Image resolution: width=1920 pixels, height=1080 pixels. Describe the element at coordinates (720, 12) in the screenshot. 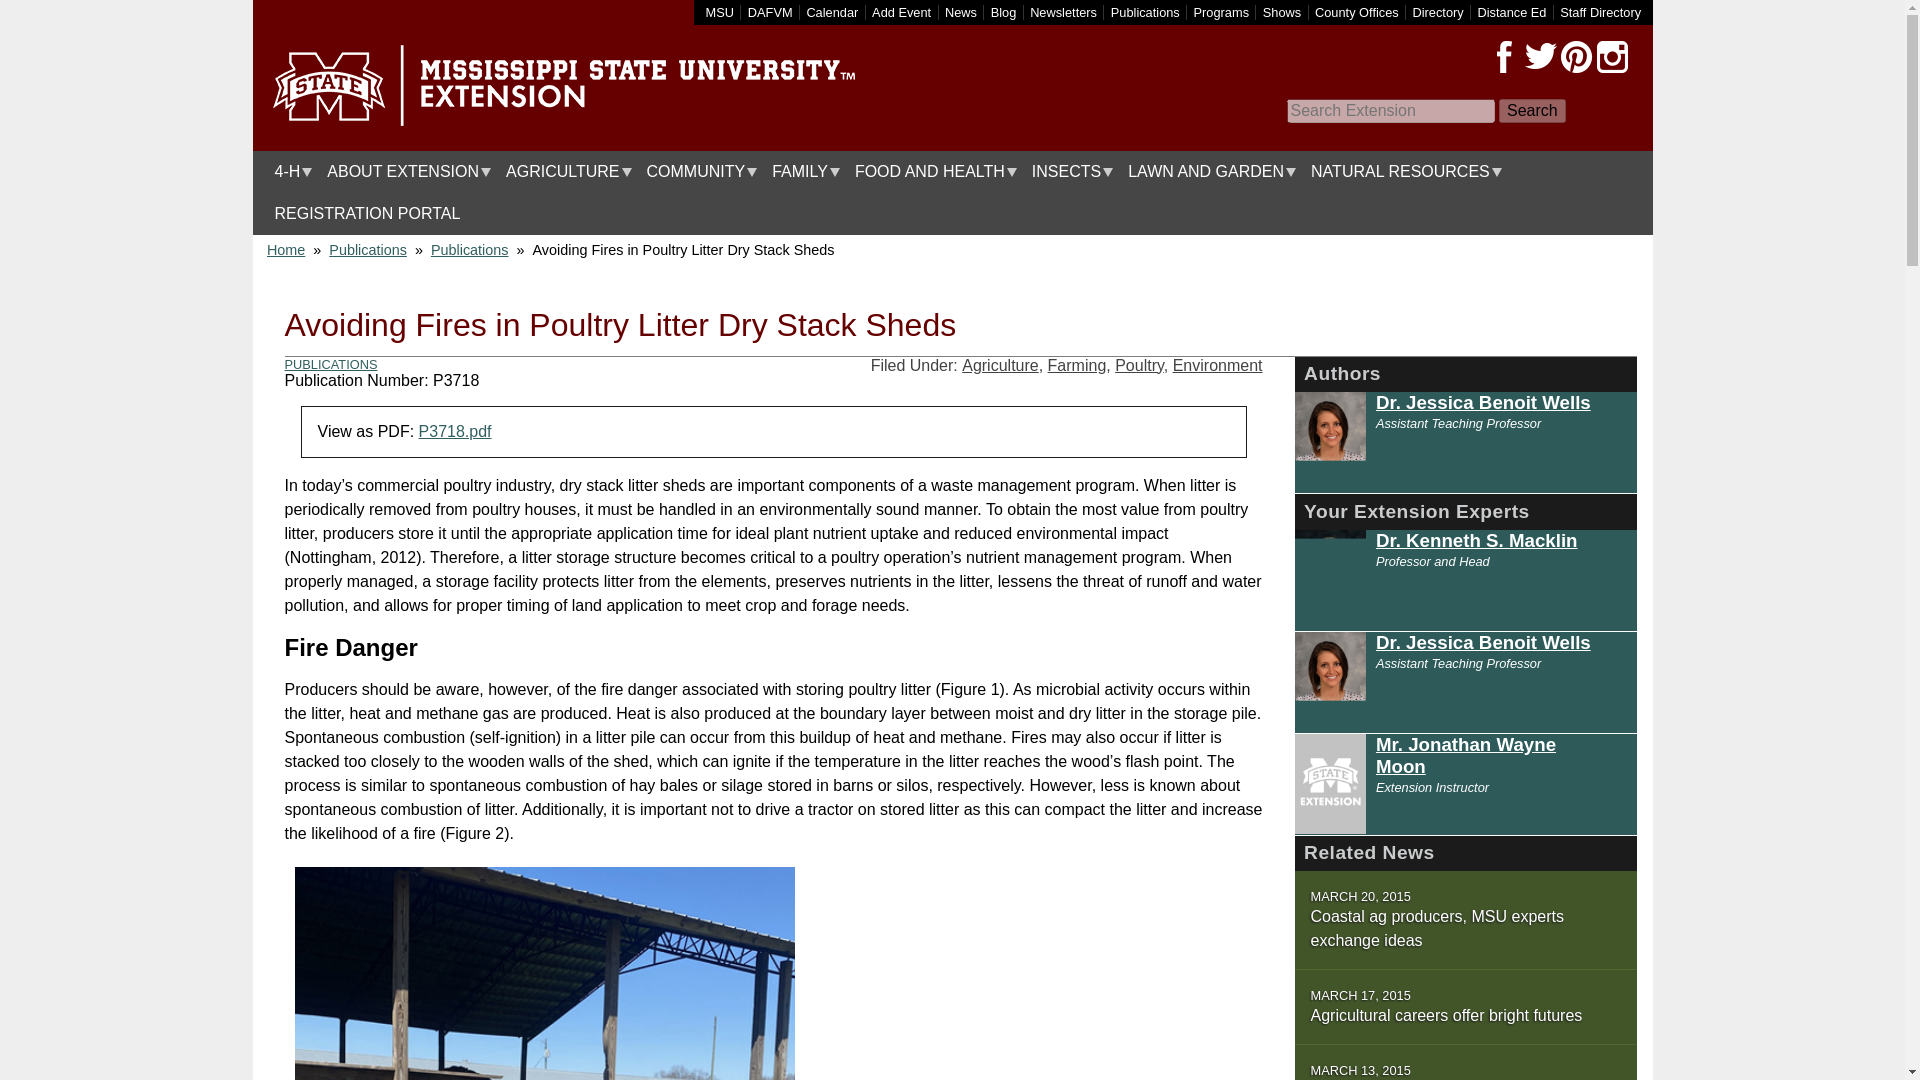

I see `MSU` at that location.